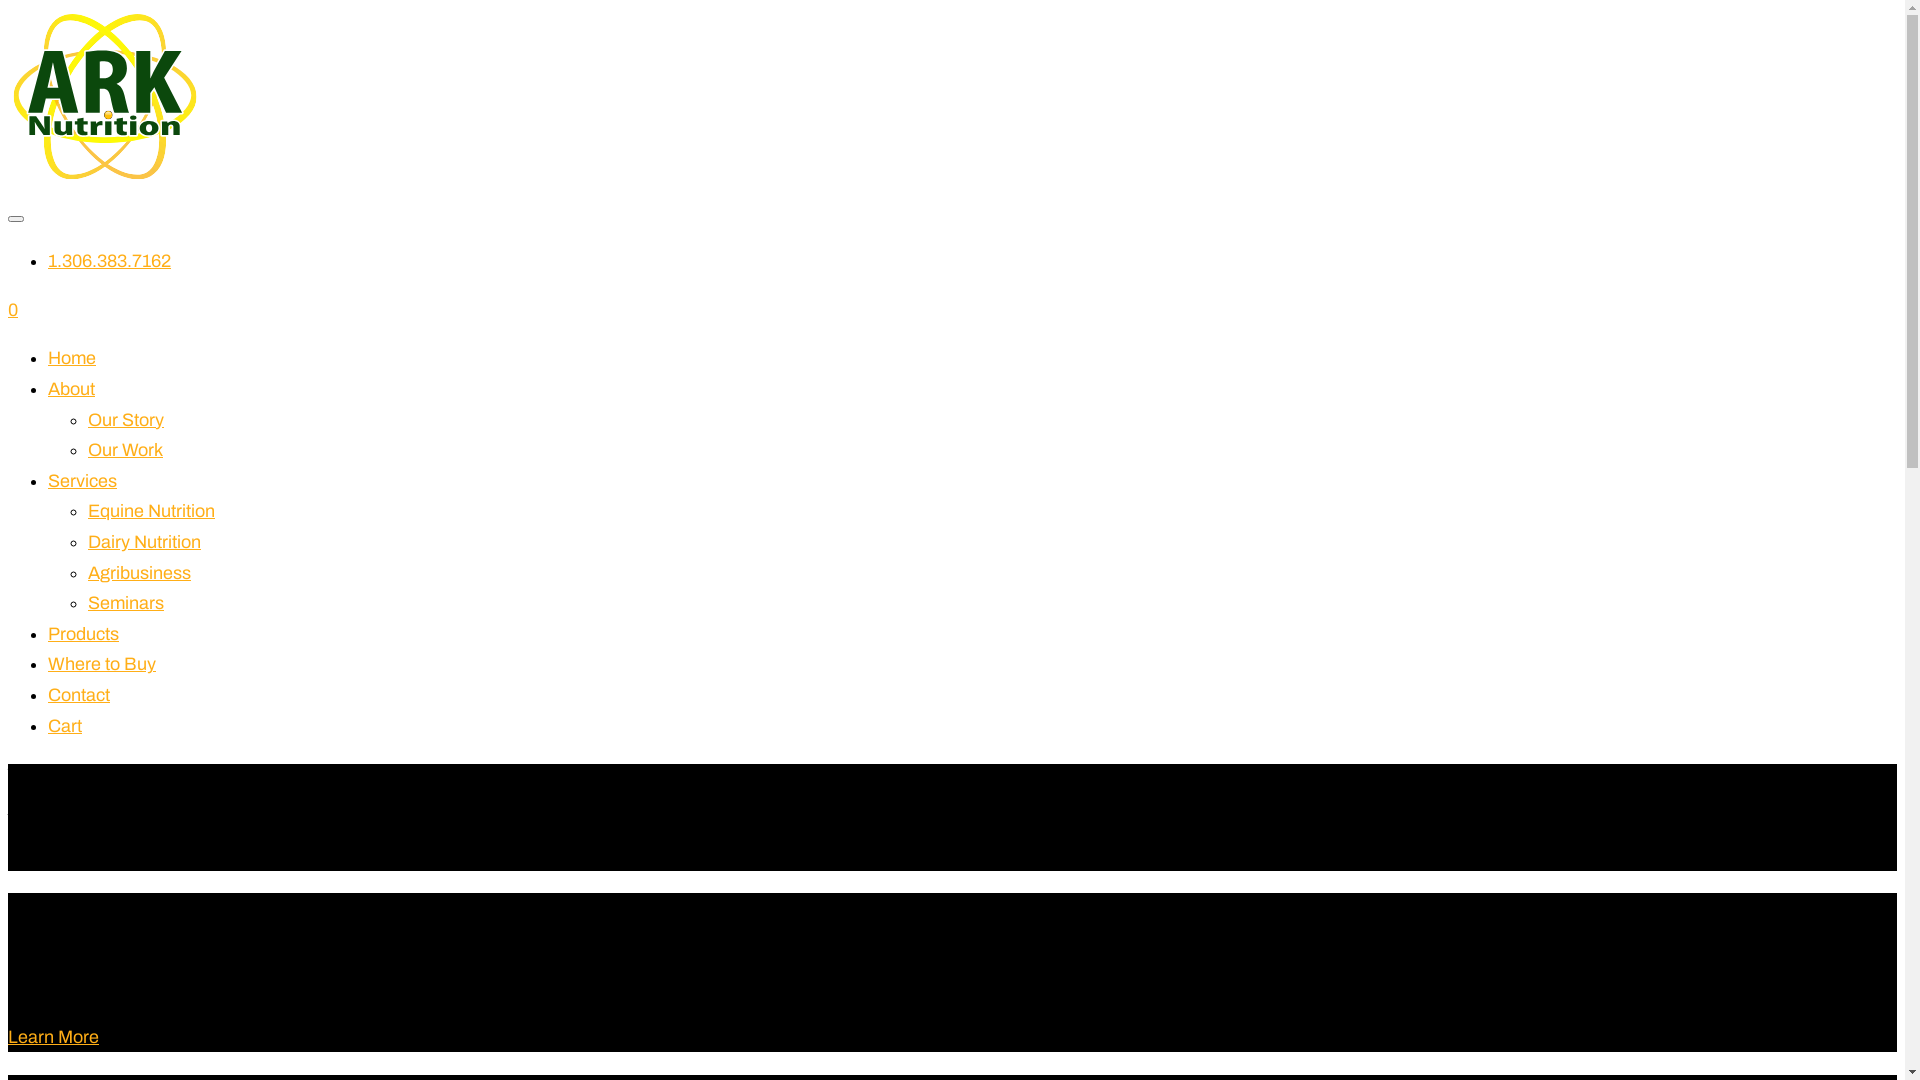  What do you see at coordinates (82, 481) in the screenshot?
I see `Services` at bounding box center [82, 481].